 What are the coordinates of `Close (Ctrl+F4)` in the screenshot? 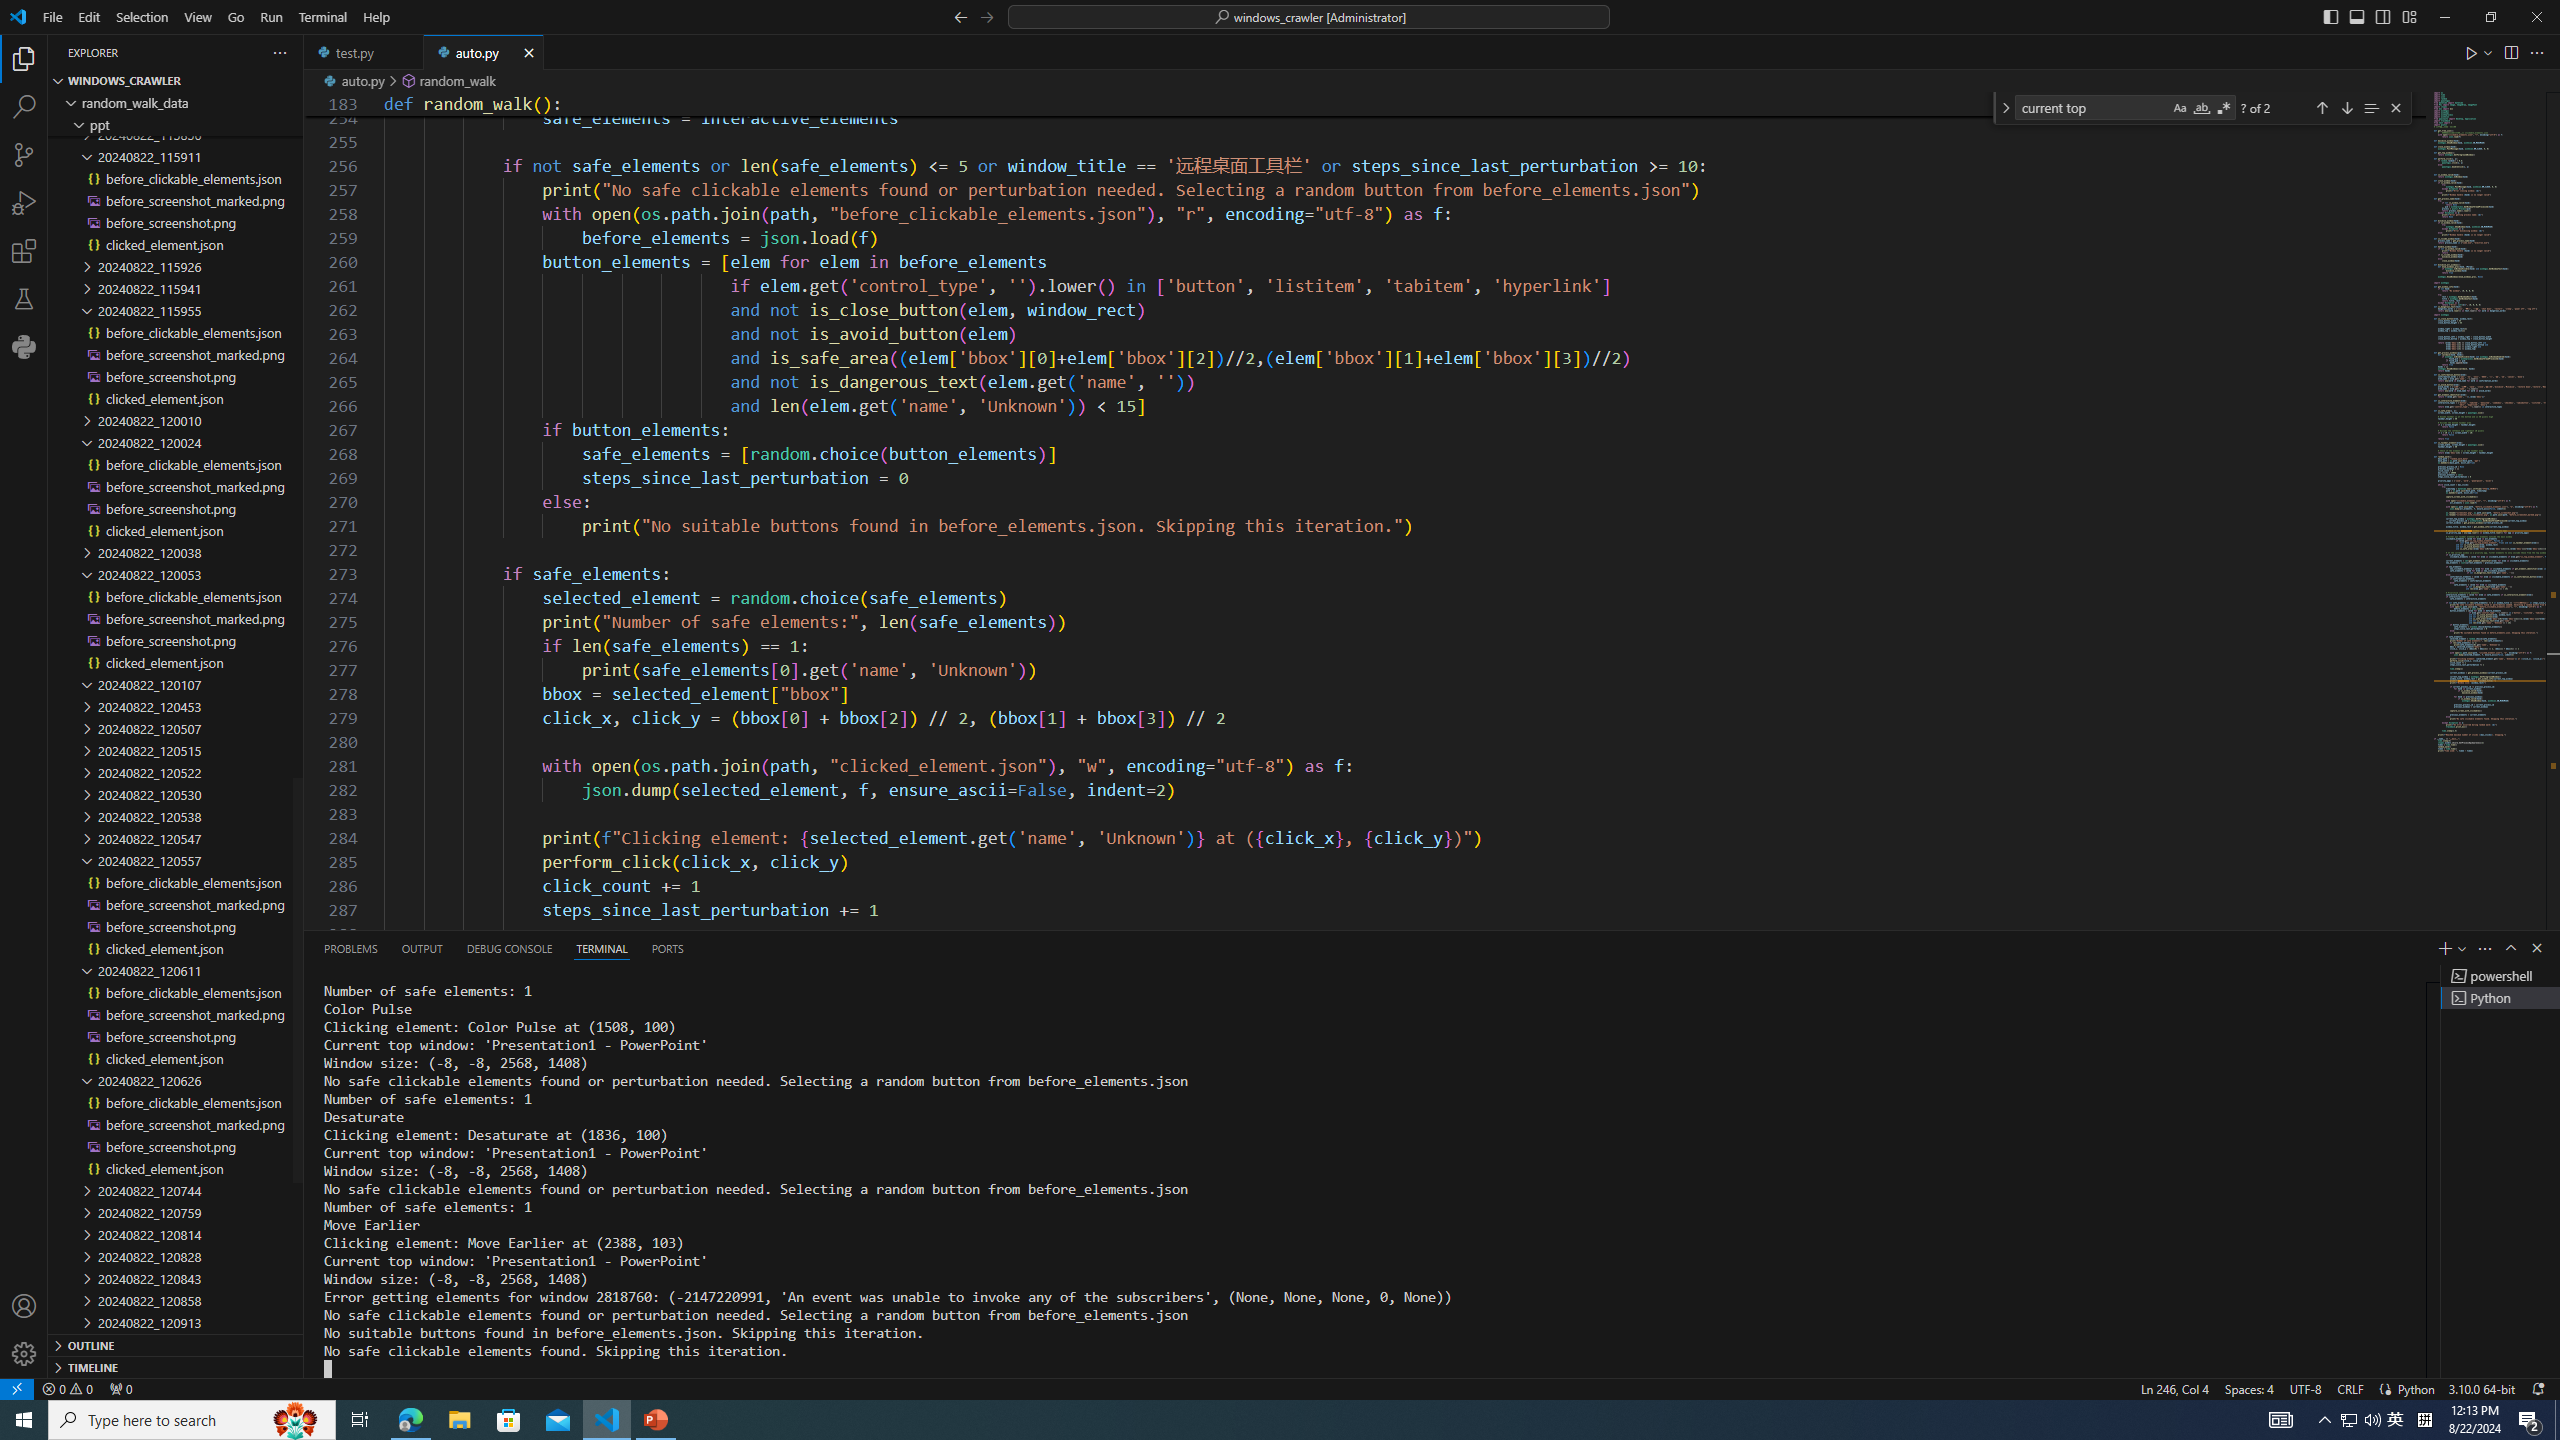 It's located at (530, 52).